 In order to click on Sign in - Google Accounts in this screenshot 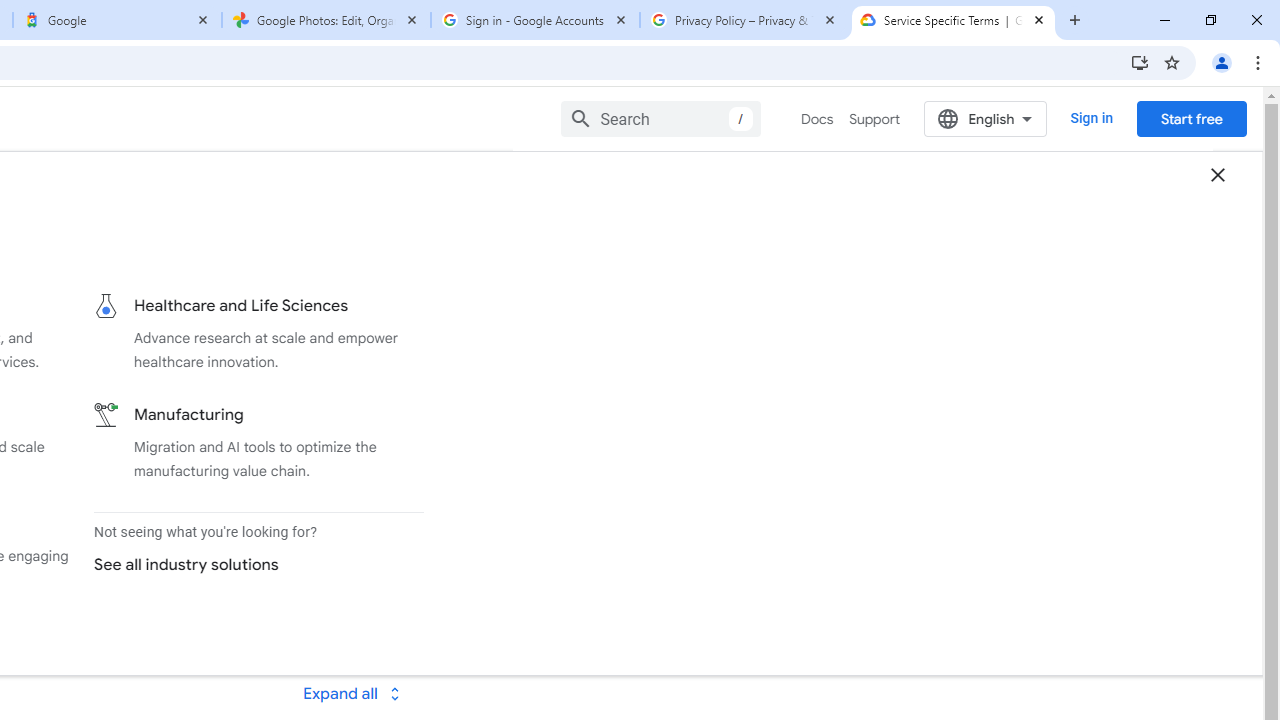, I will do `click(535, 20)`.